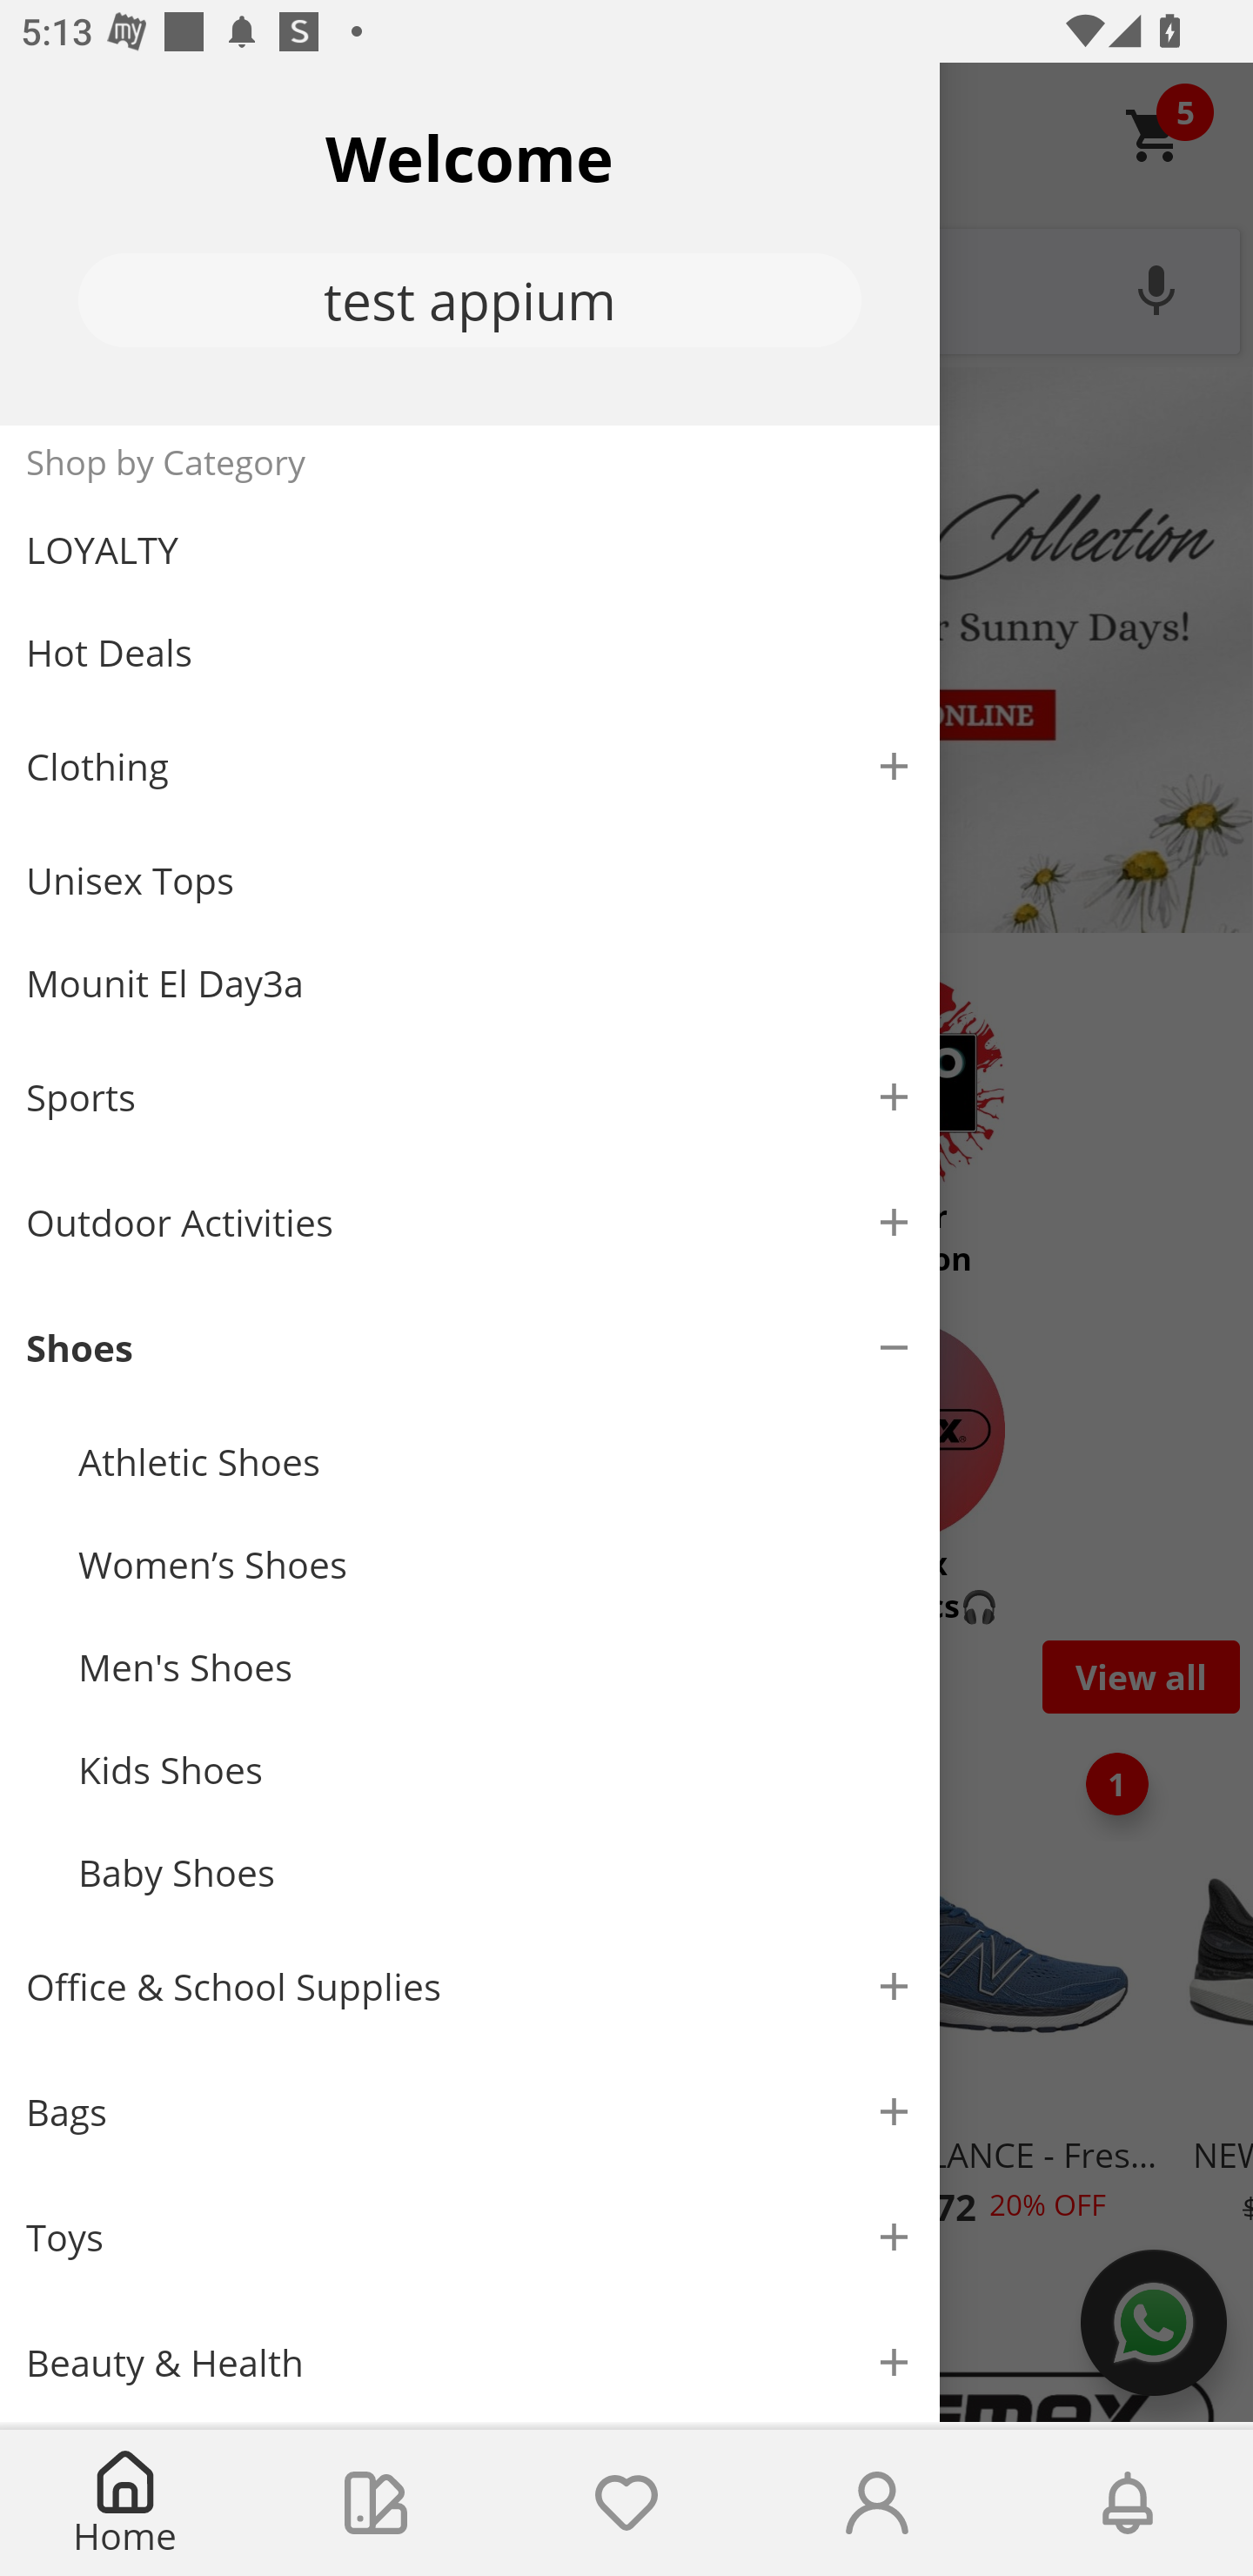  What do you see at coordinates (470, 766) in the screenshot?
I see `Clothing` at bounding box center [470, 766].